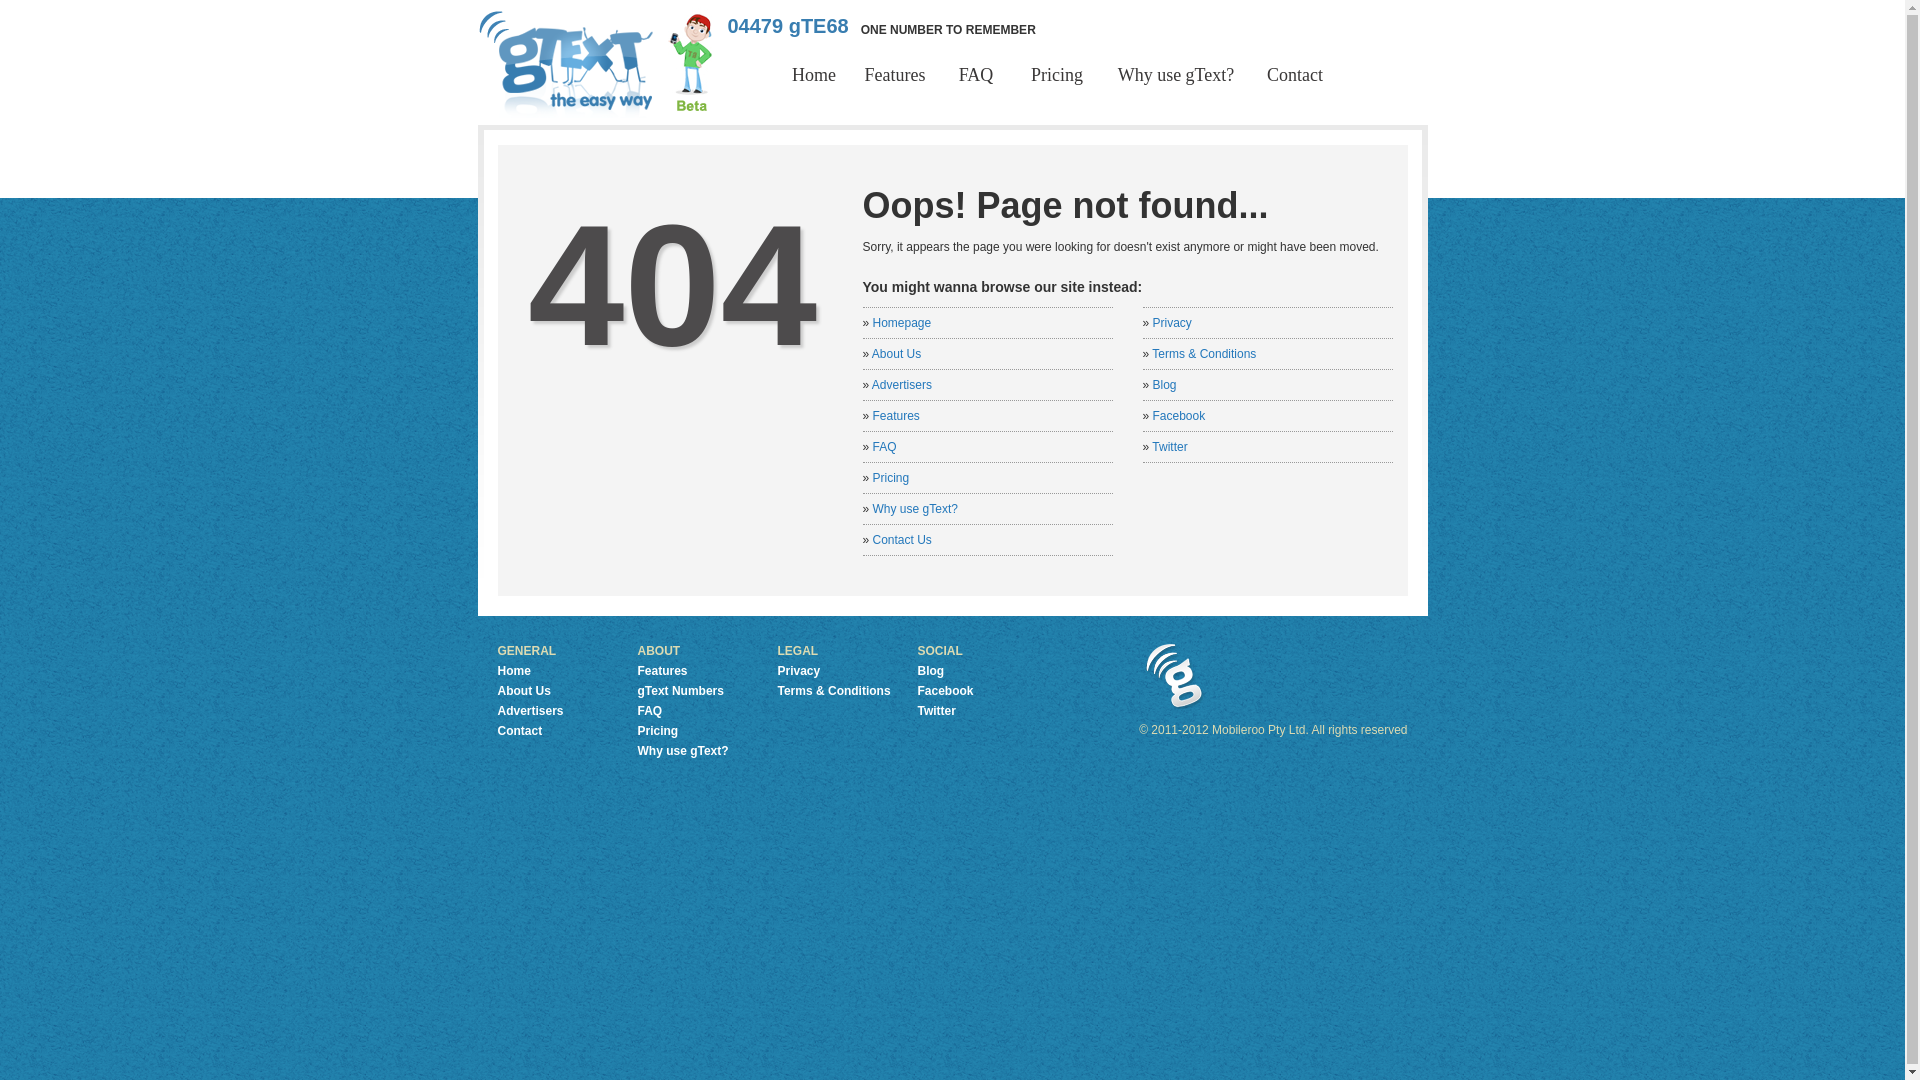  Describe the element at coordinates (892, 478) in the screenshot. I see `Pricing` at that location.